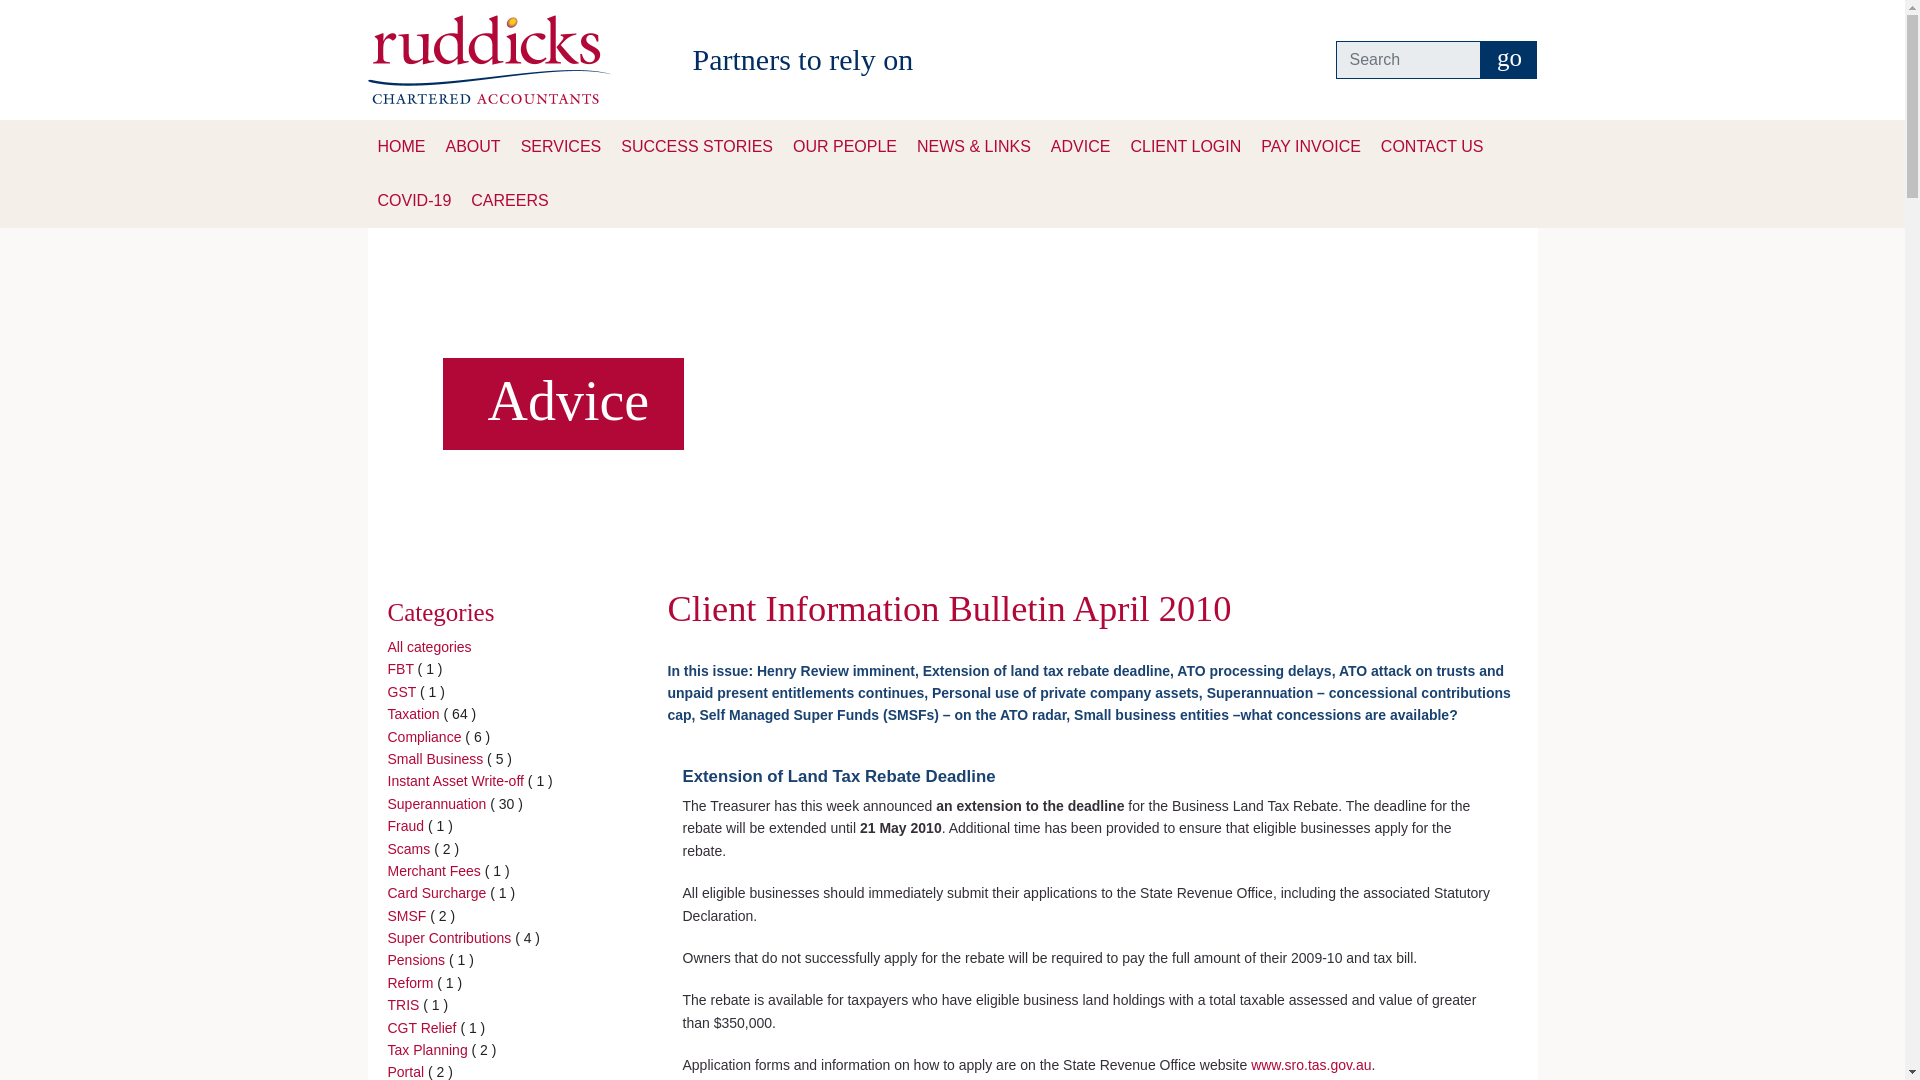 The image size is (1920, 1080). I want to click on CLIENT LOGIN, so click(1185, 146).